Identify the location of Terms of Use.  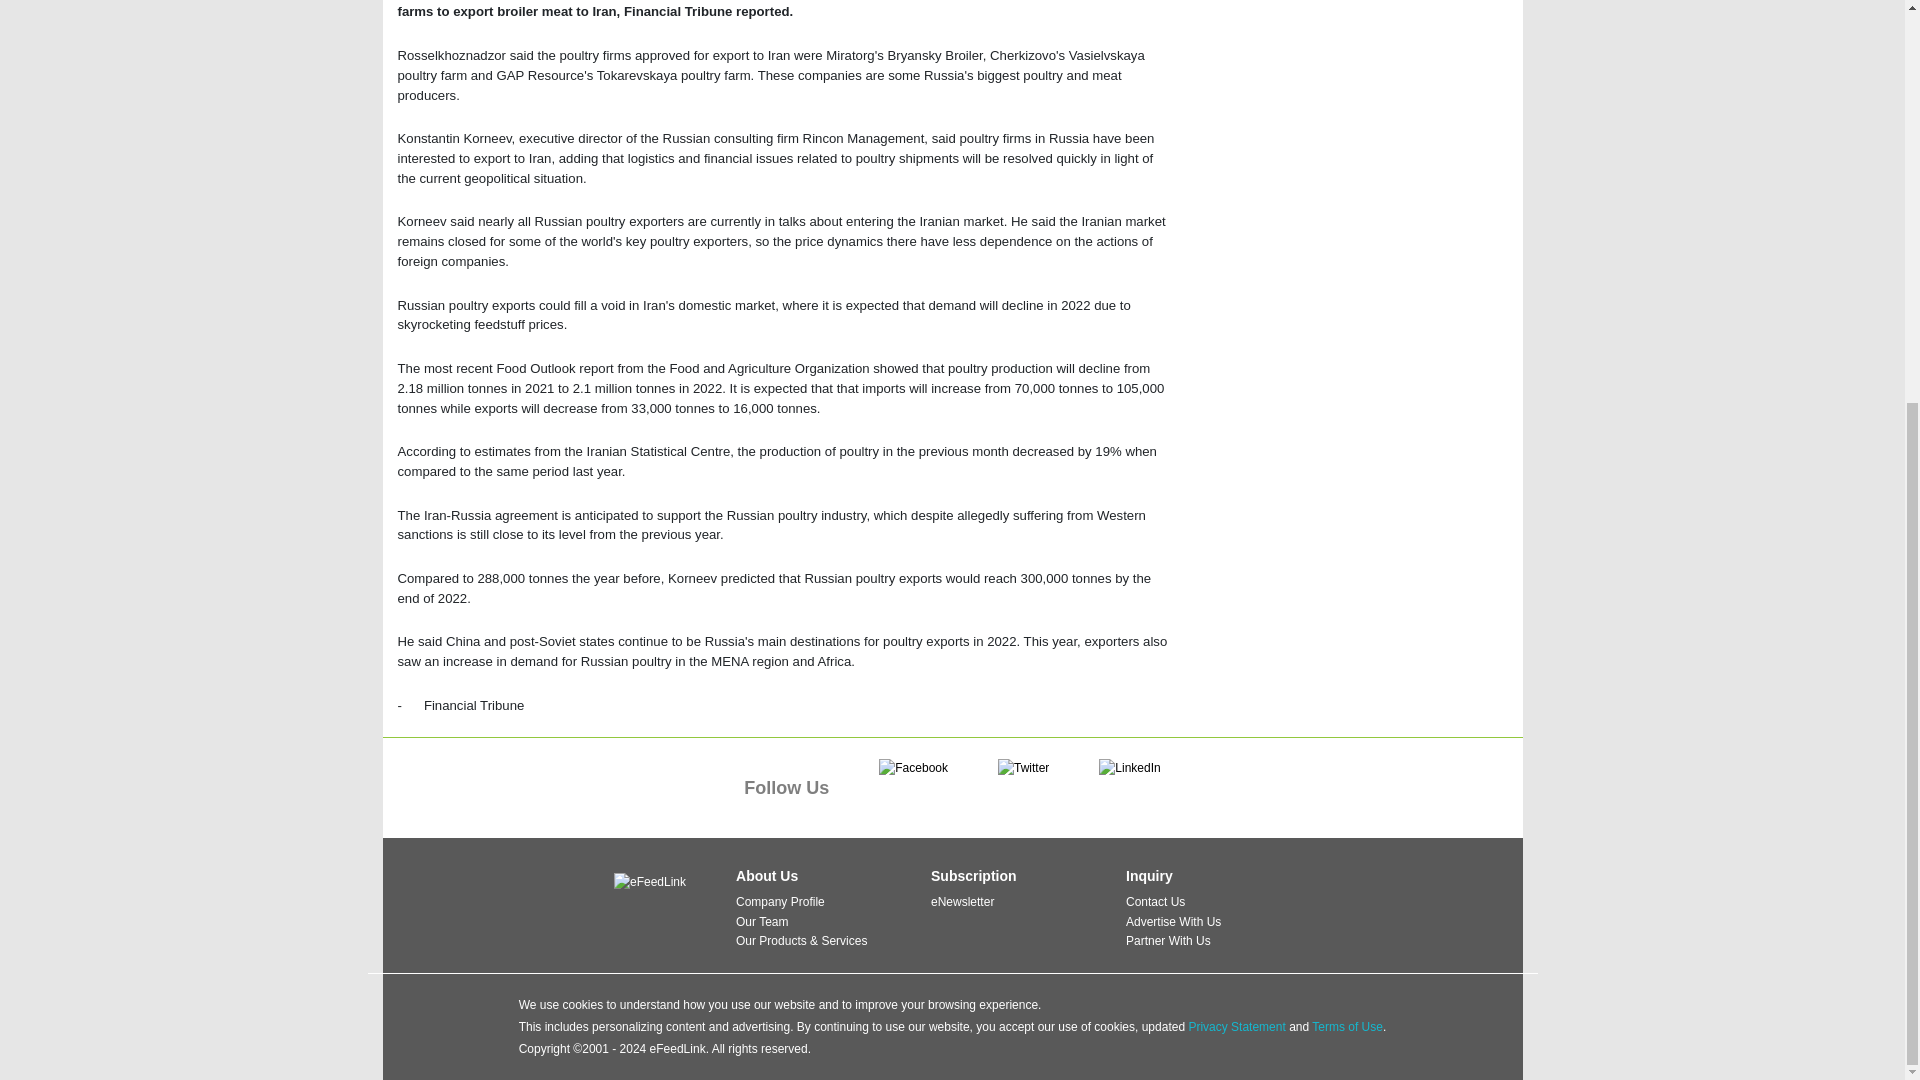
(1346, 1026).